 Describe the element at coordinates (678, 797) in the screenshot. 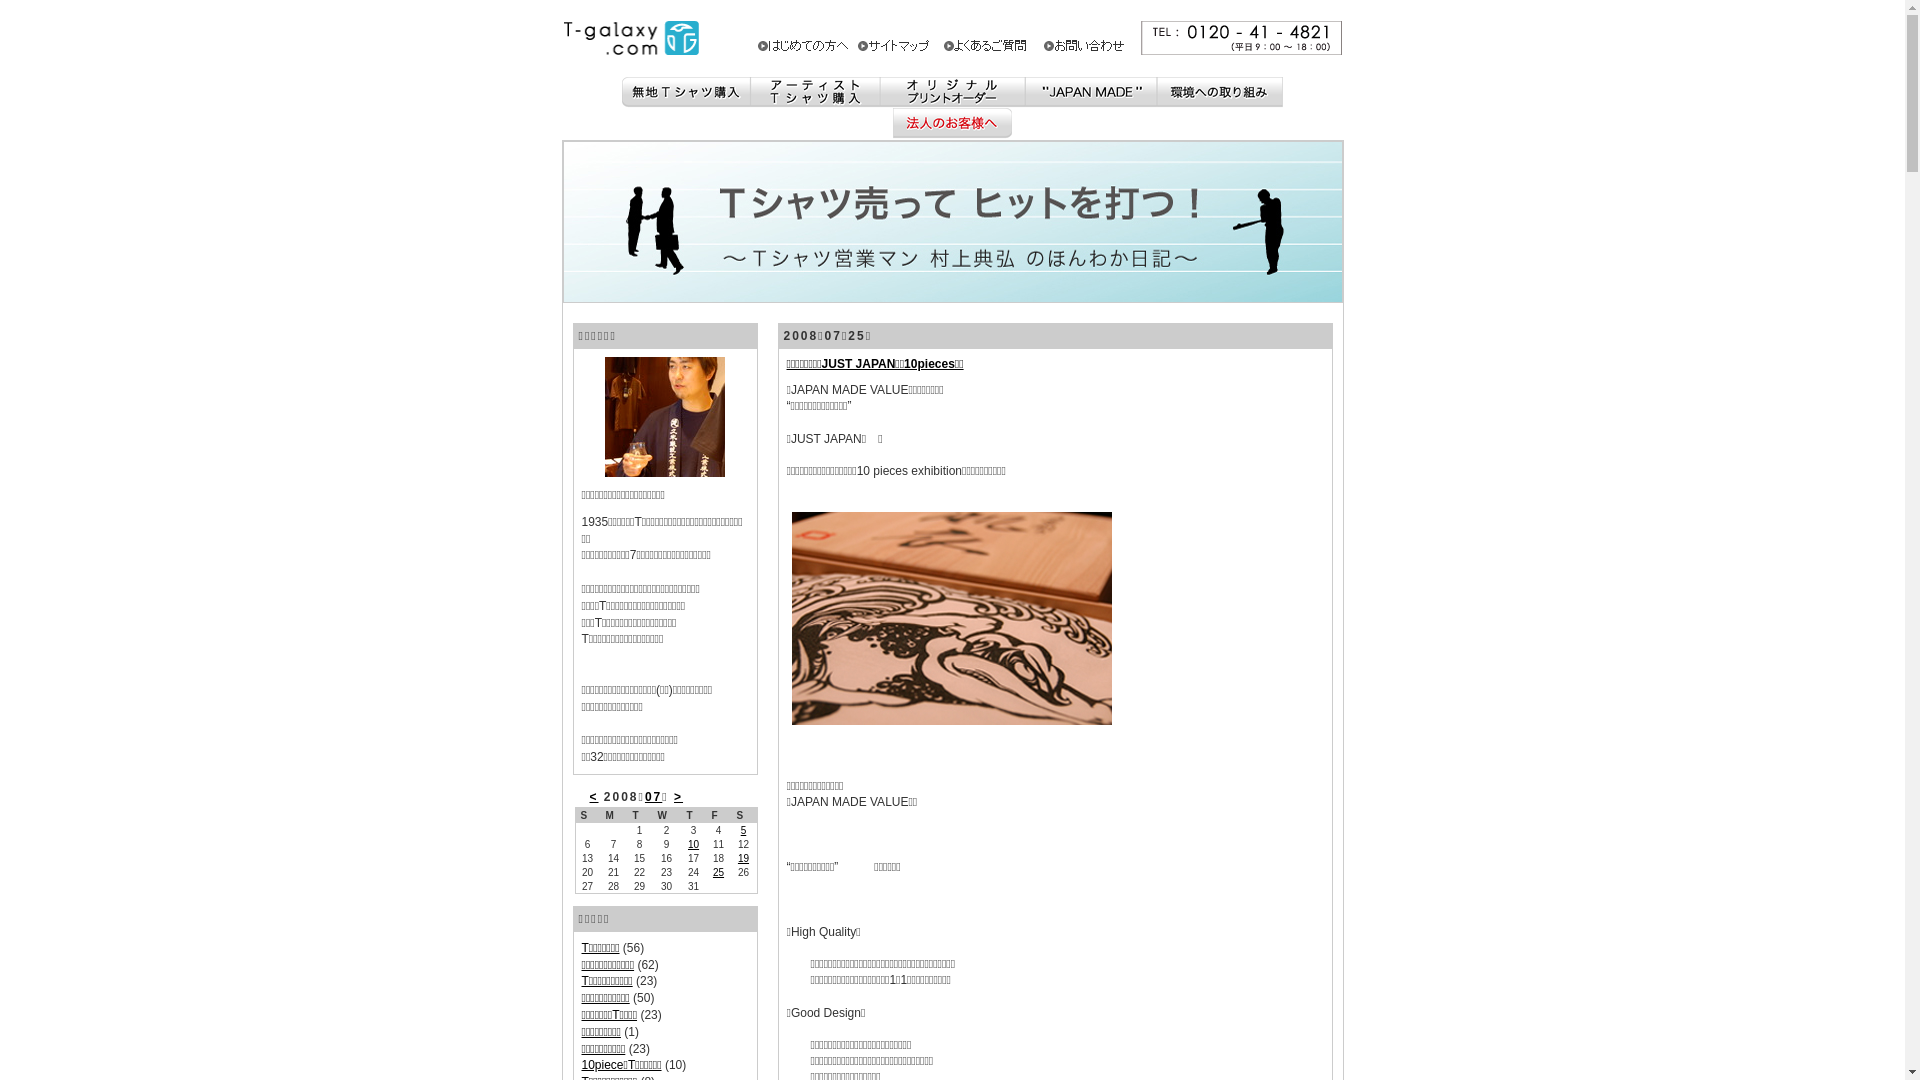

I see `>` at that location.